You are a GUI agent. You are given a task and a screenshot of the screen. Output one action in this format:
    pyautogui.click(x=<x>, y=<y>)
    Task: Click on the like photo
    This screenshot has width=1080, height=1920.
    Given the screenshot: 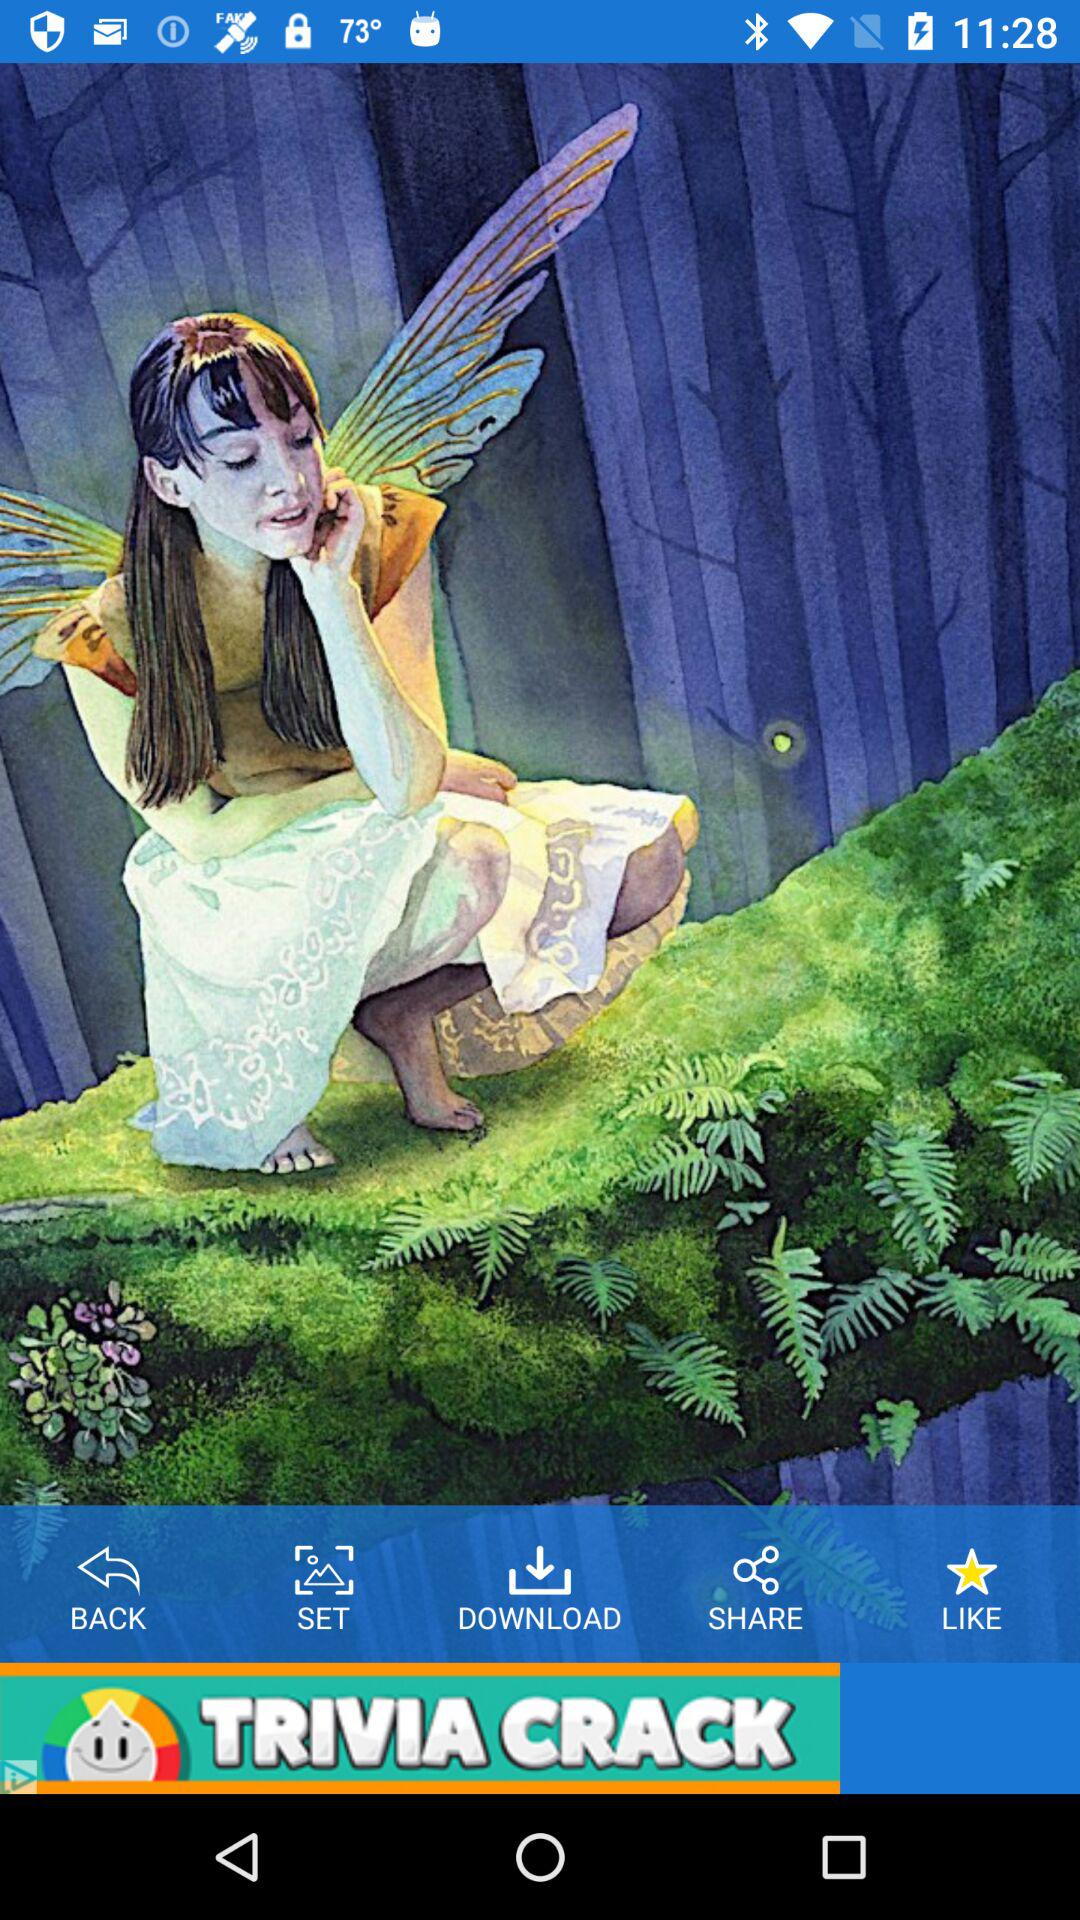 What is the action you would take?
    pyautogui.click(x=972, y=1563)
    